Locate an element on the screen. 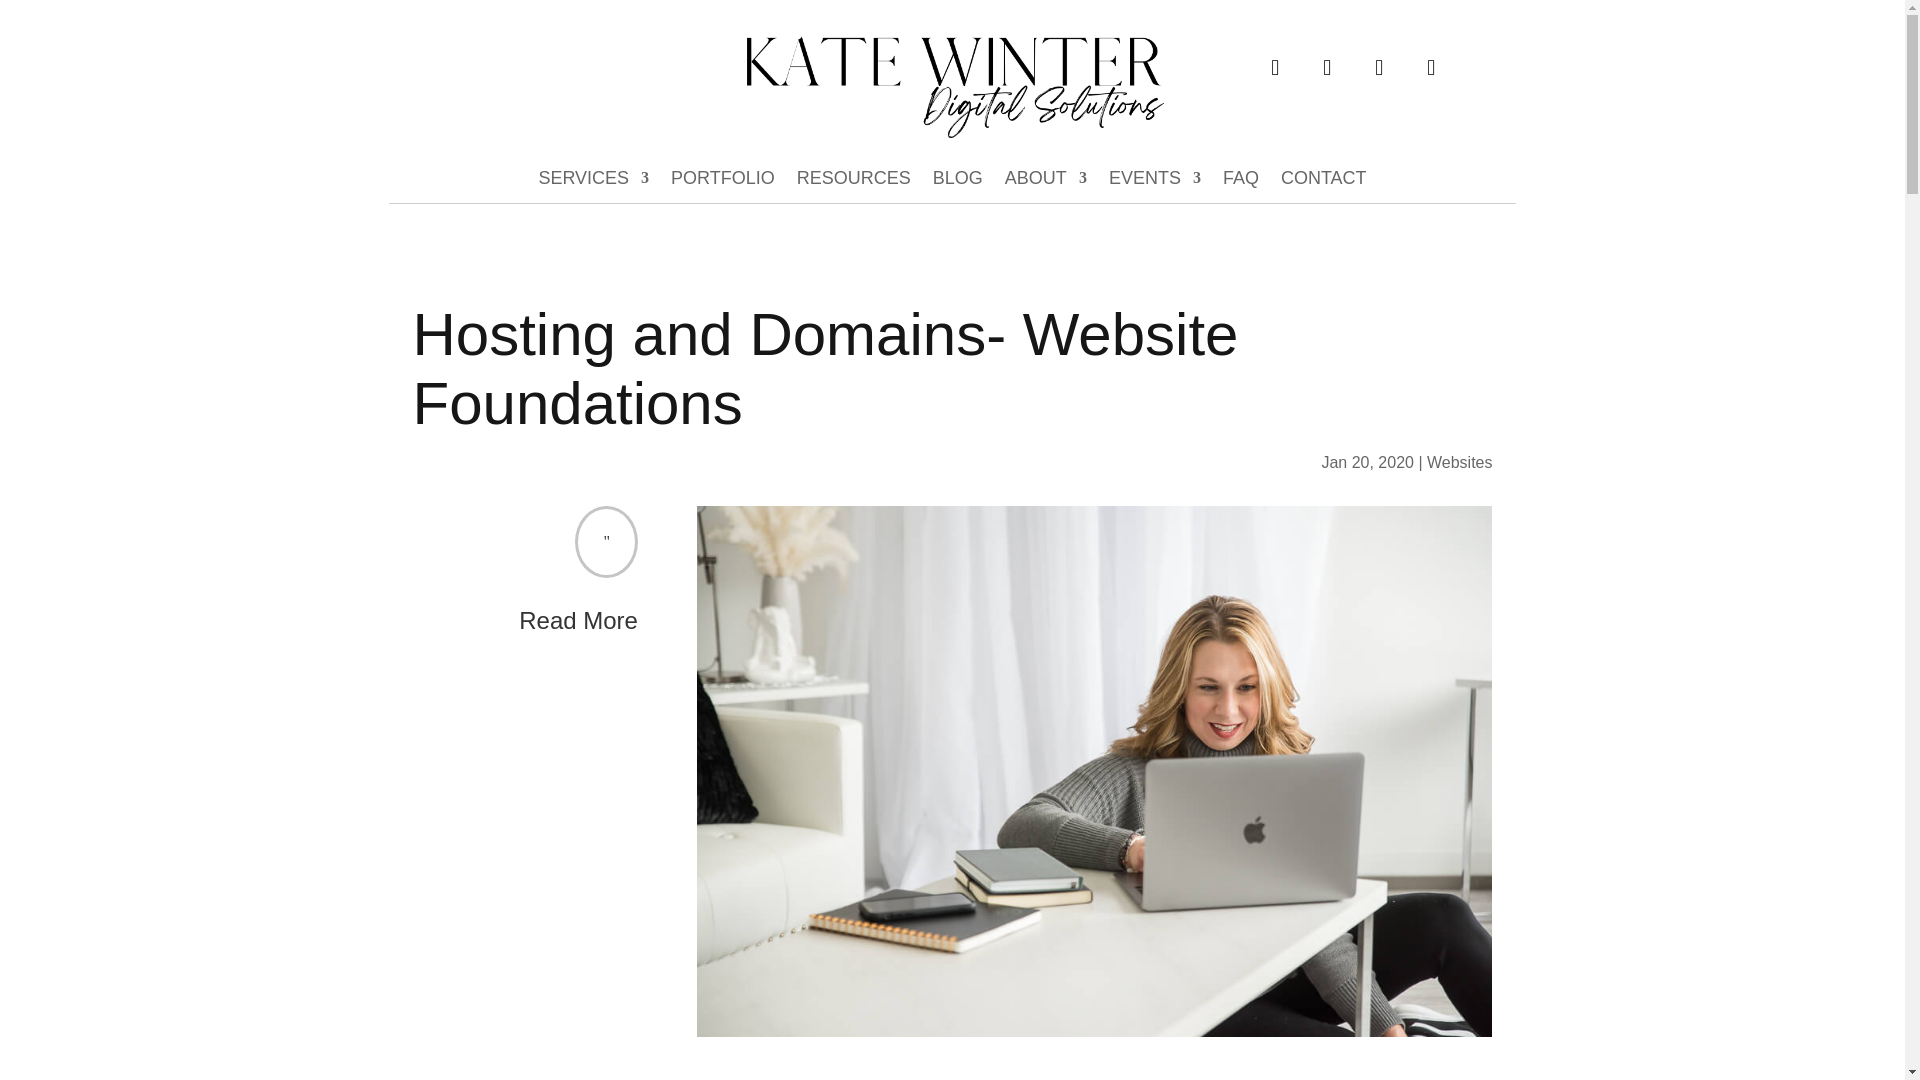 The height and width of the screenshot is (1080, 1920). Follow on Facebook is located at coordinates (1327, 68).